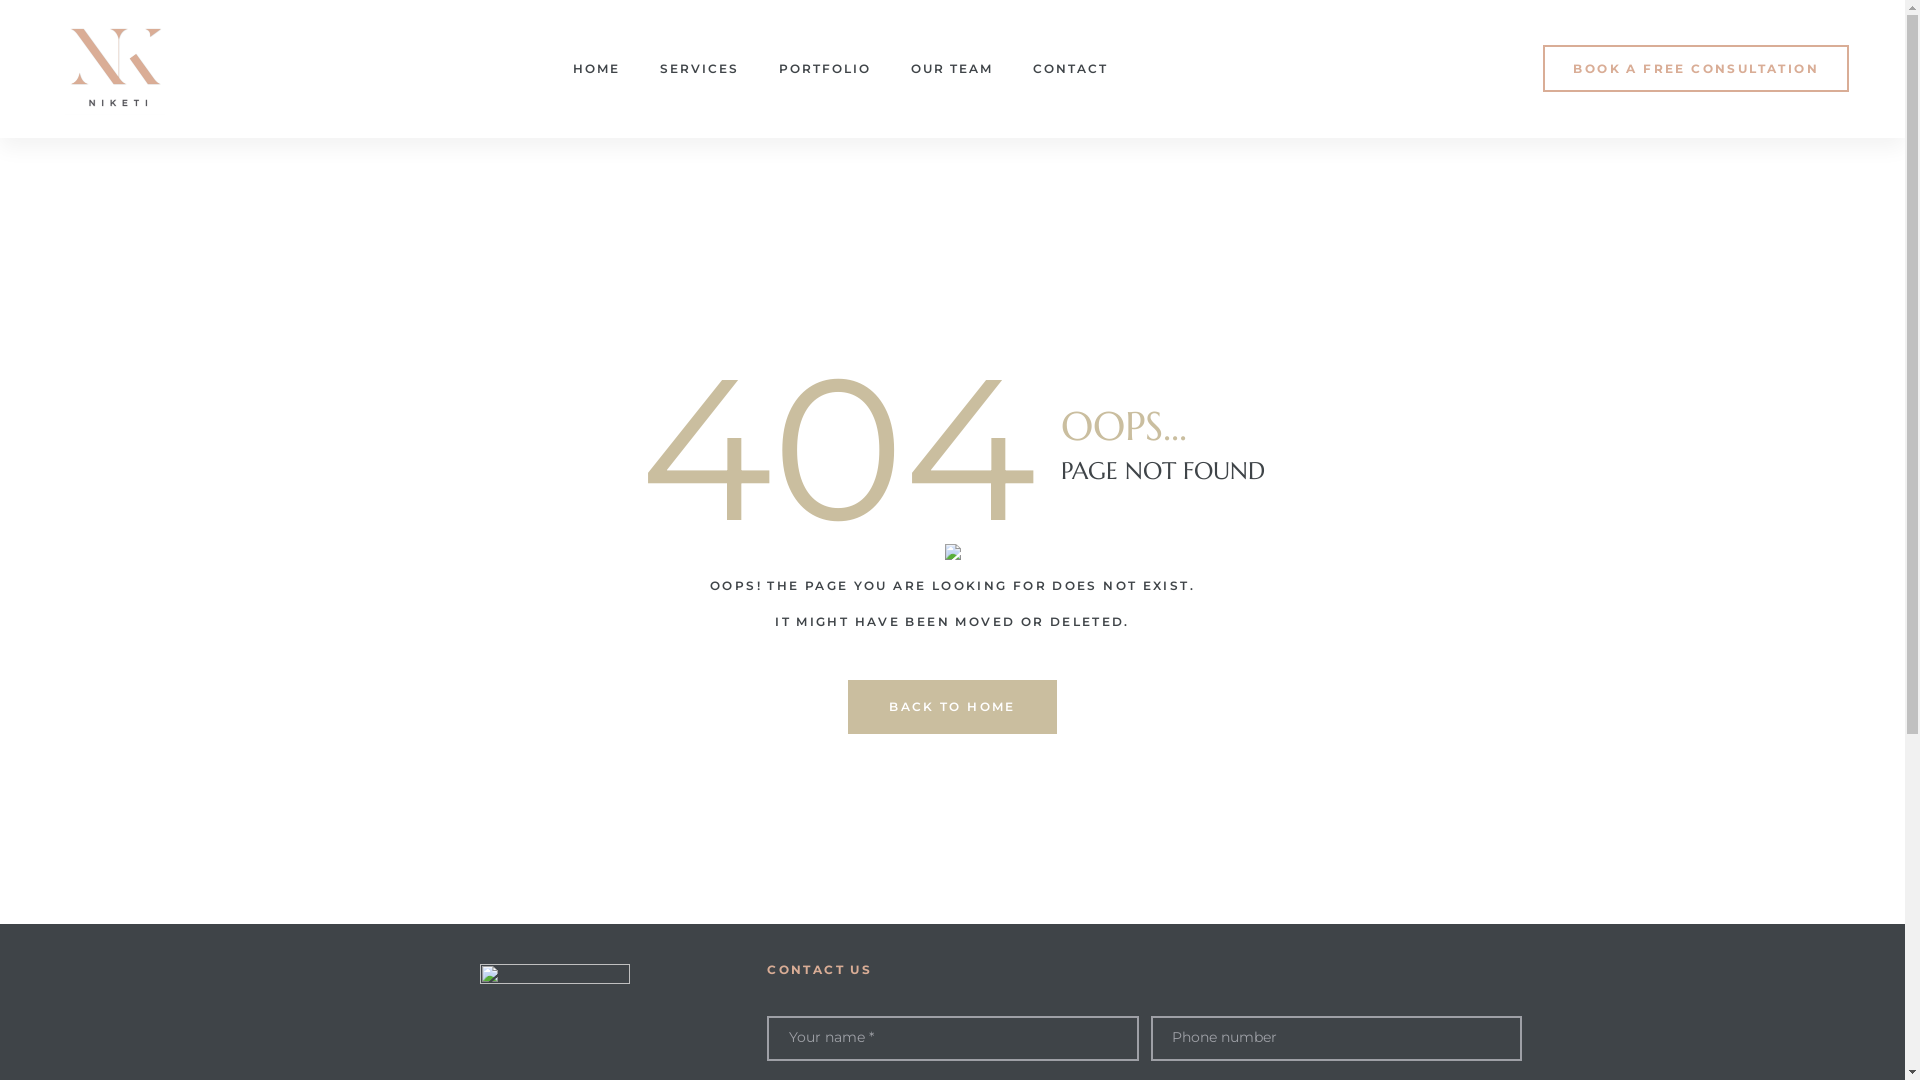  Describe the element at coordinates (952, 69) in the screenshot. I see `OUR TEAM` at that location.